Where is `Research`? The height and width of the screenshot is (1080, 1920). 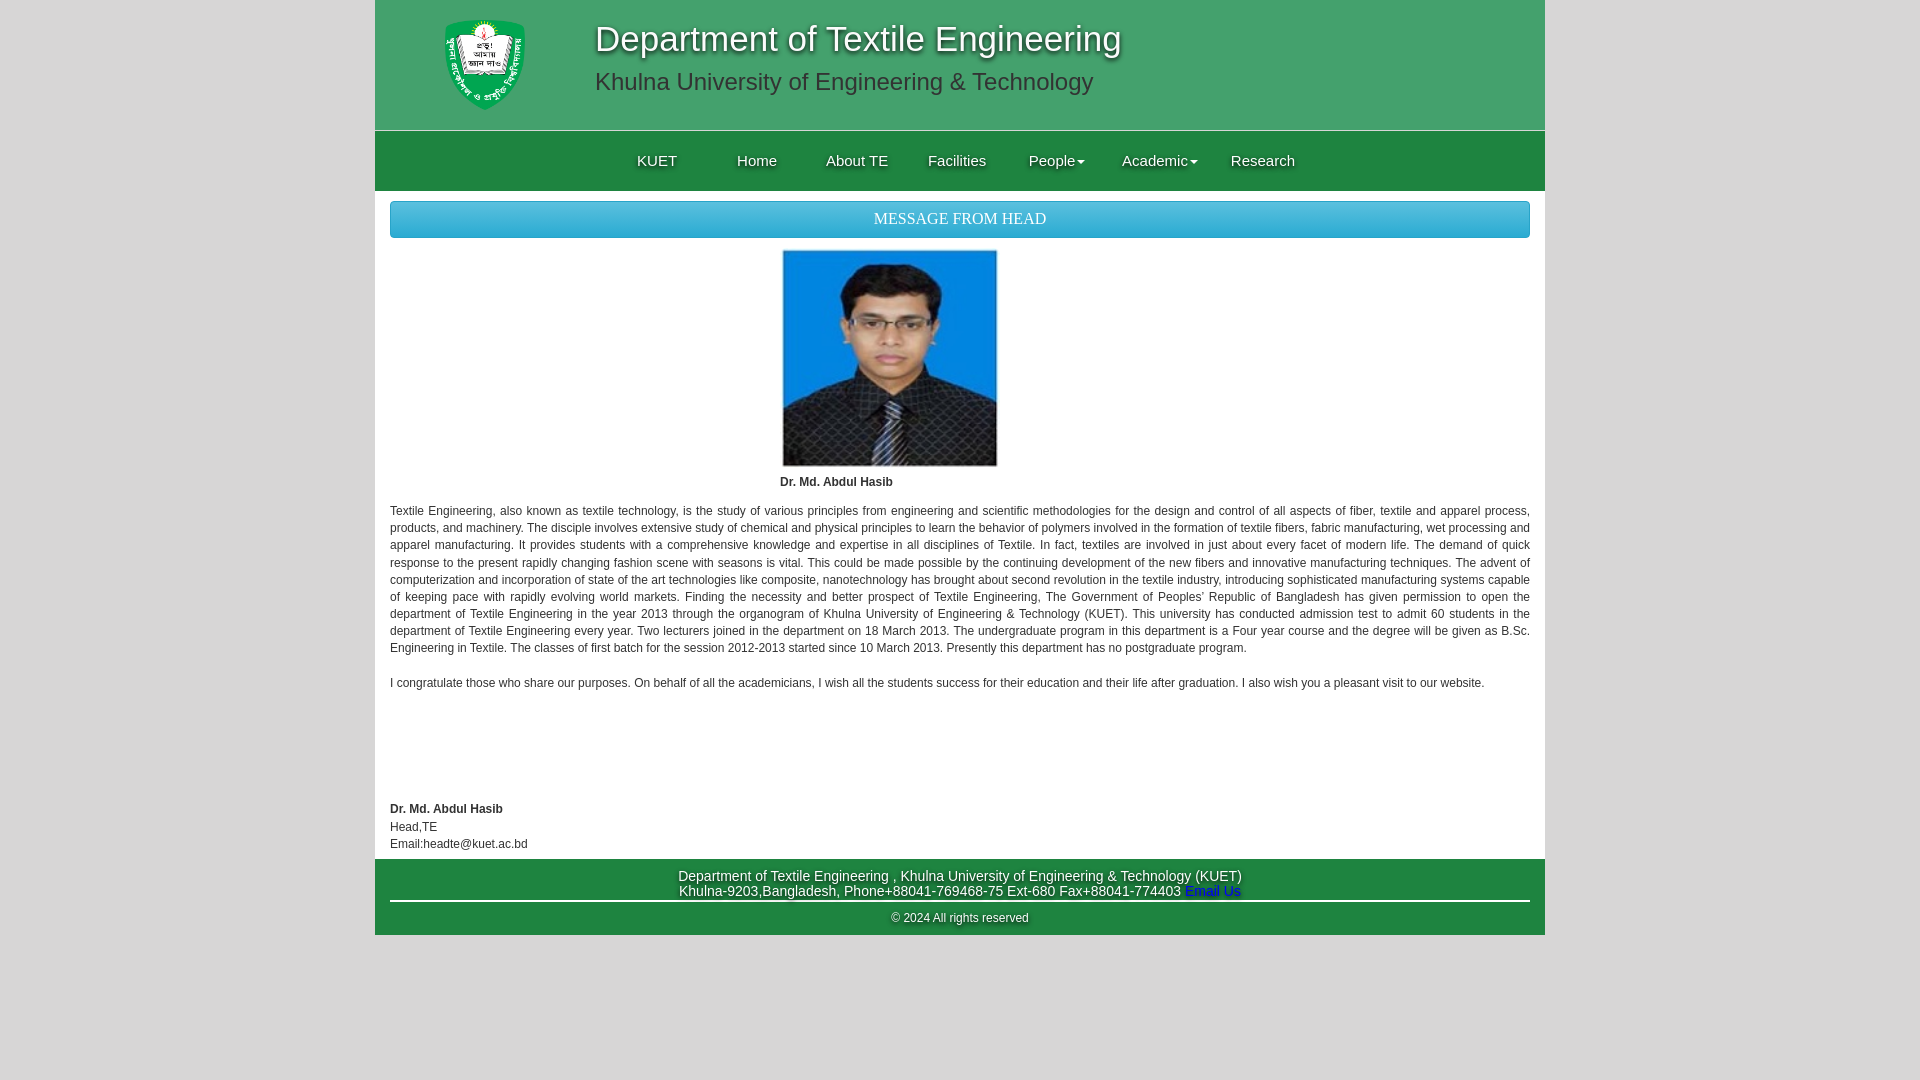
Research is located at coordinates (1263, 165).